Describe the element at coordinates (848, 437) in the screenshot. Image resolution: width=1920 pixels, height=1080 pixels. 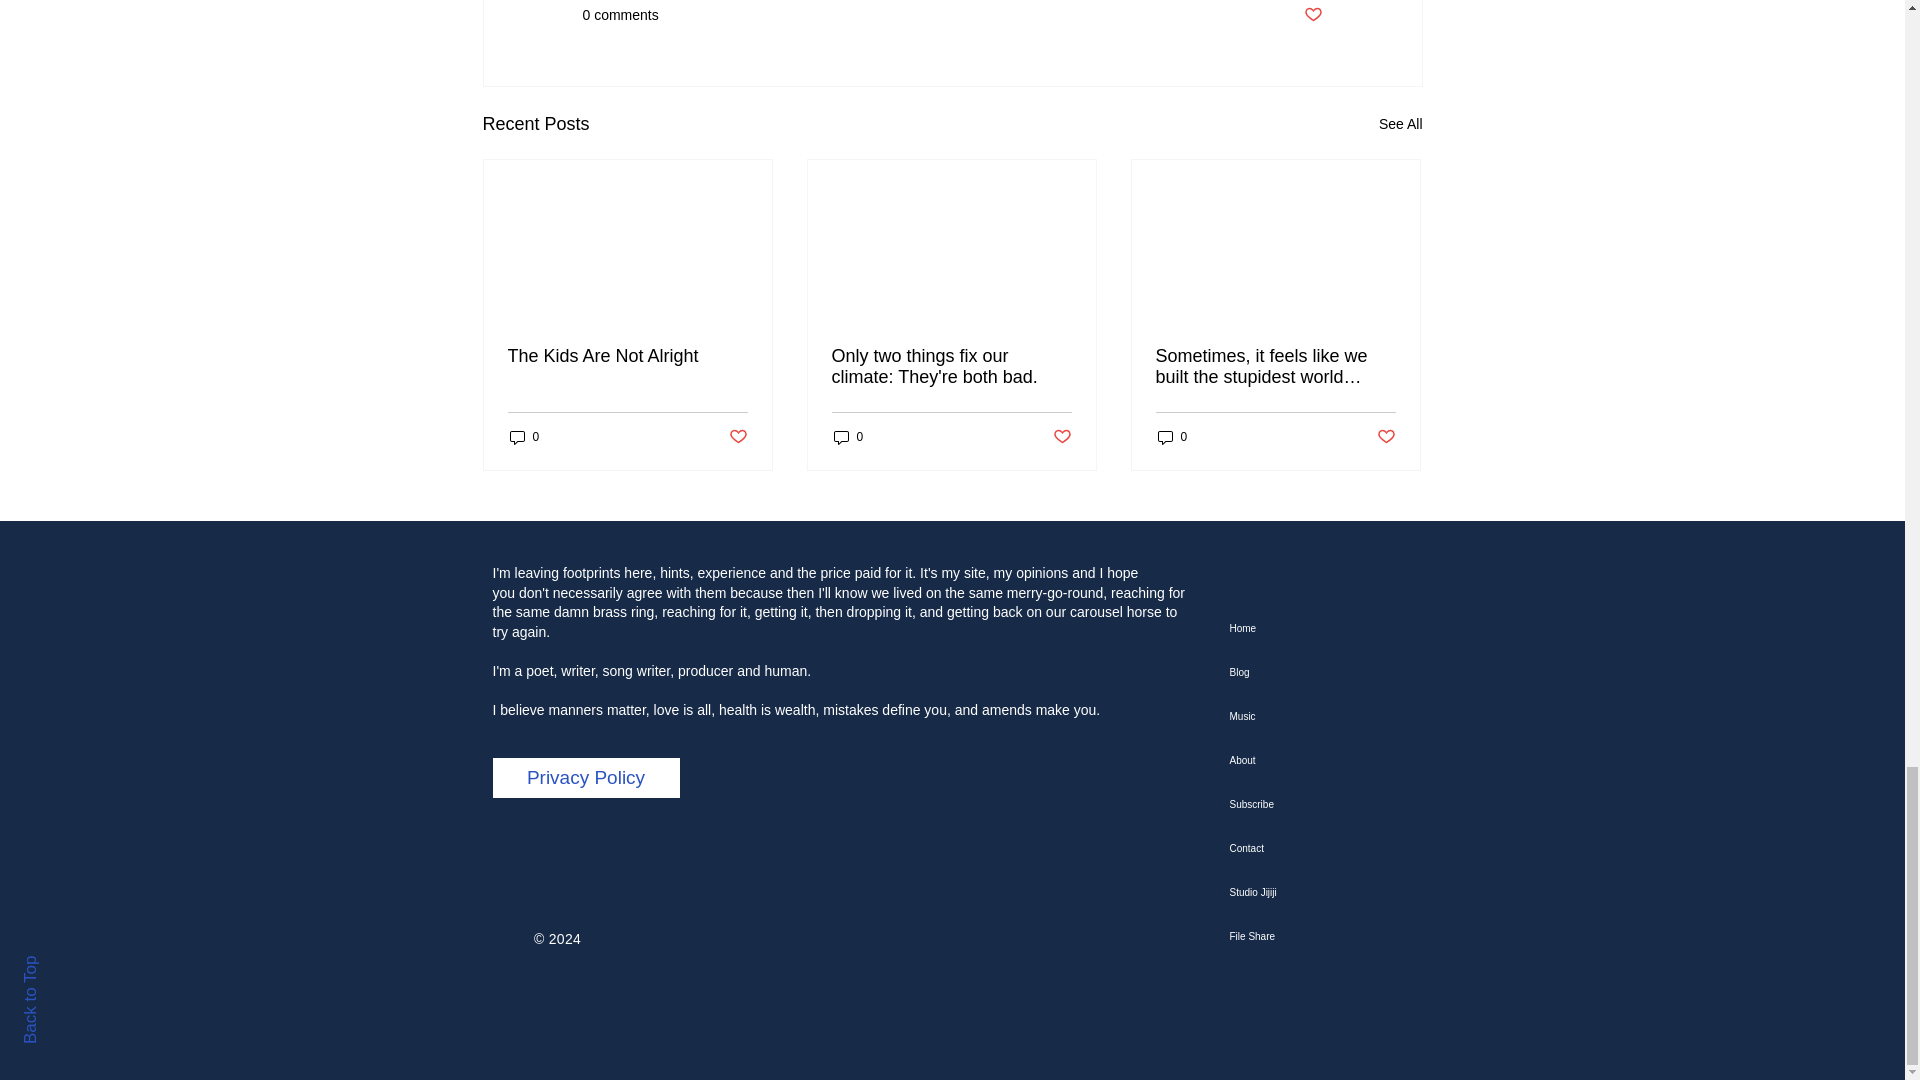
I see `0` at that location.